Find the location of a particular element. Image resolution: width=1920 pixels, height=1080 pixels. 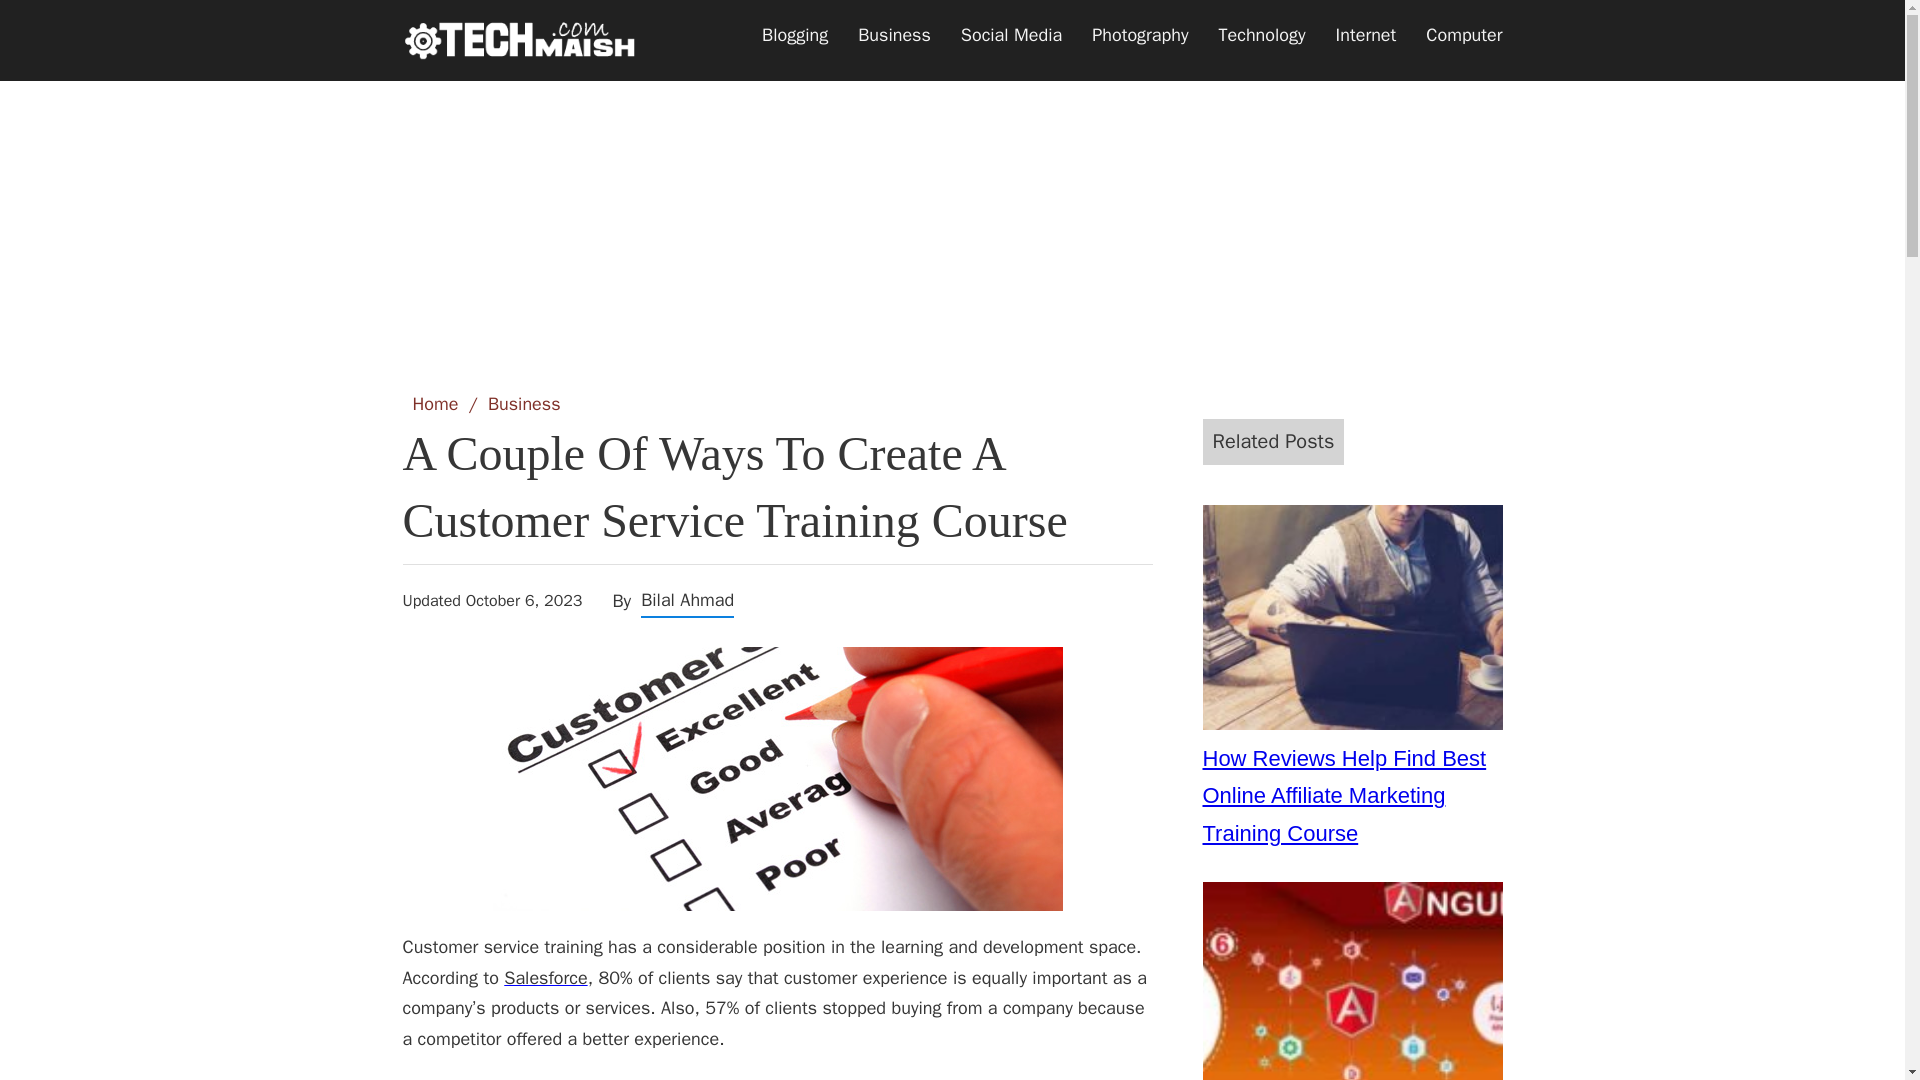

Photography is located at coordinates (1140, 35).